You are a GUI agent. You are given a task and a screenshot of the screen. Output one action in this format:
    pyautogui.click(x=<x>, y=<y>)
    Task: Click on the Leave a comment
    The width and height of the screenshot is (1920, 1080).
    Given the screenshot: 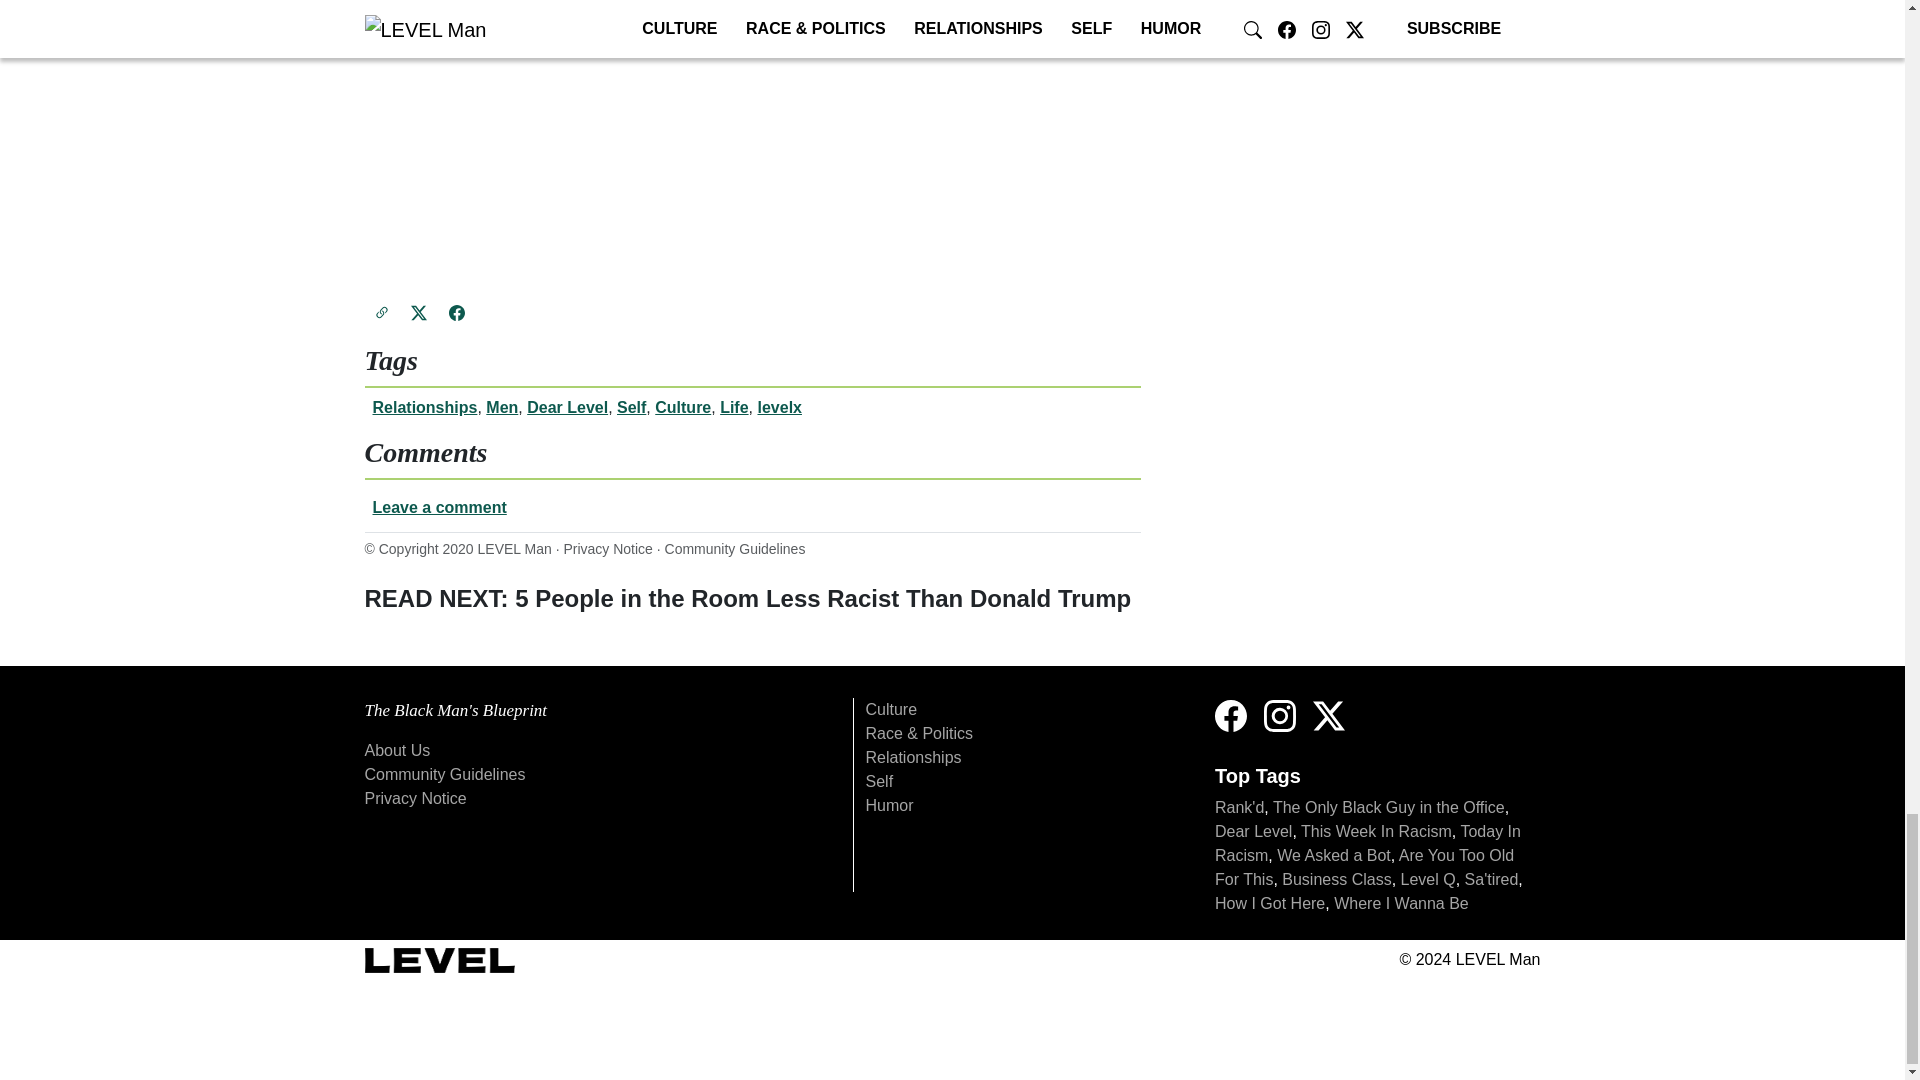 What is the action you would take?
    pyautogui.click(x=752, y=508)
    